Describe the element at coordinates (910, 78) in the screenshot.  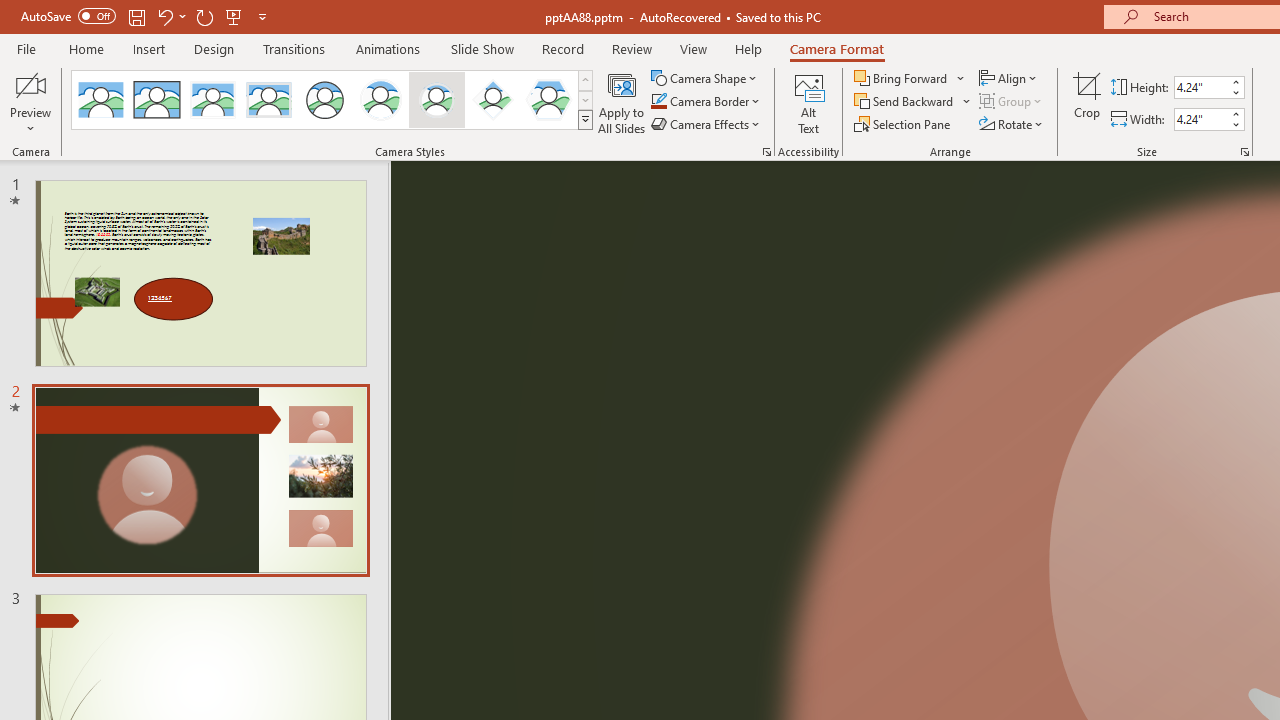
I see `Bring Forward` at that location.